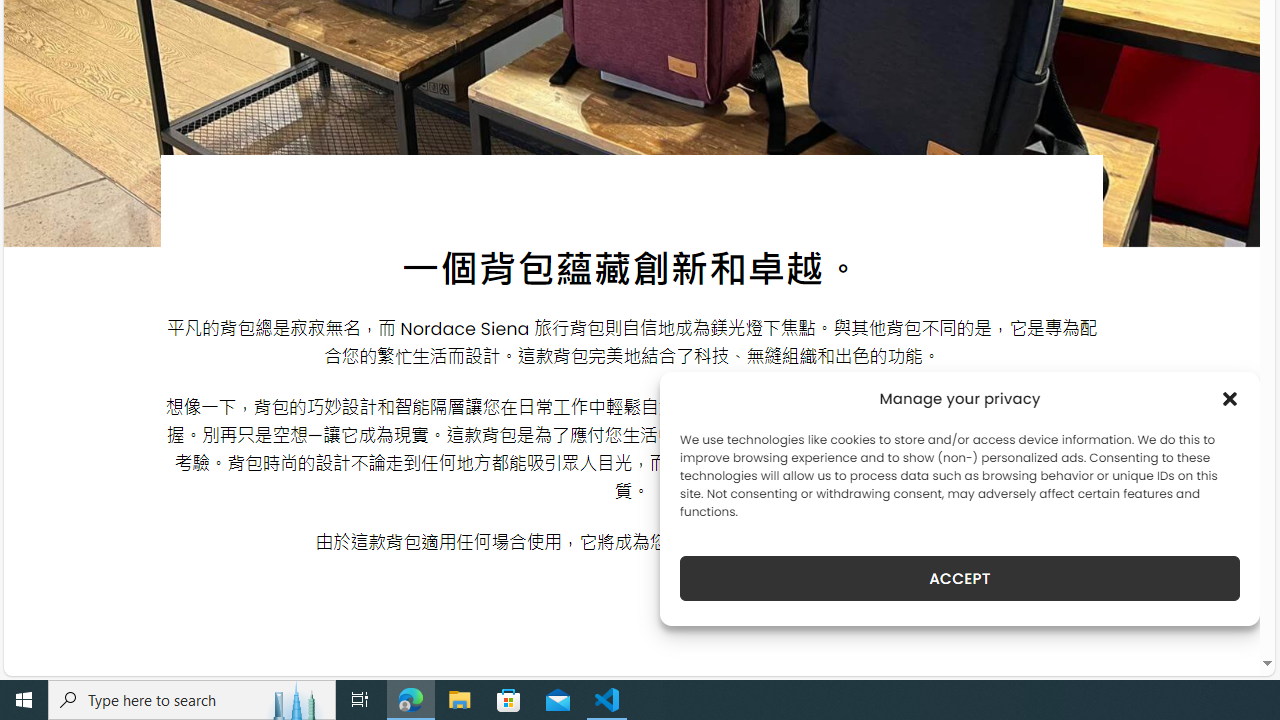  What do you see at coordinates (960, 578) in the screenshot?
I see `ACCEPT` at bounding box center [960, 578].